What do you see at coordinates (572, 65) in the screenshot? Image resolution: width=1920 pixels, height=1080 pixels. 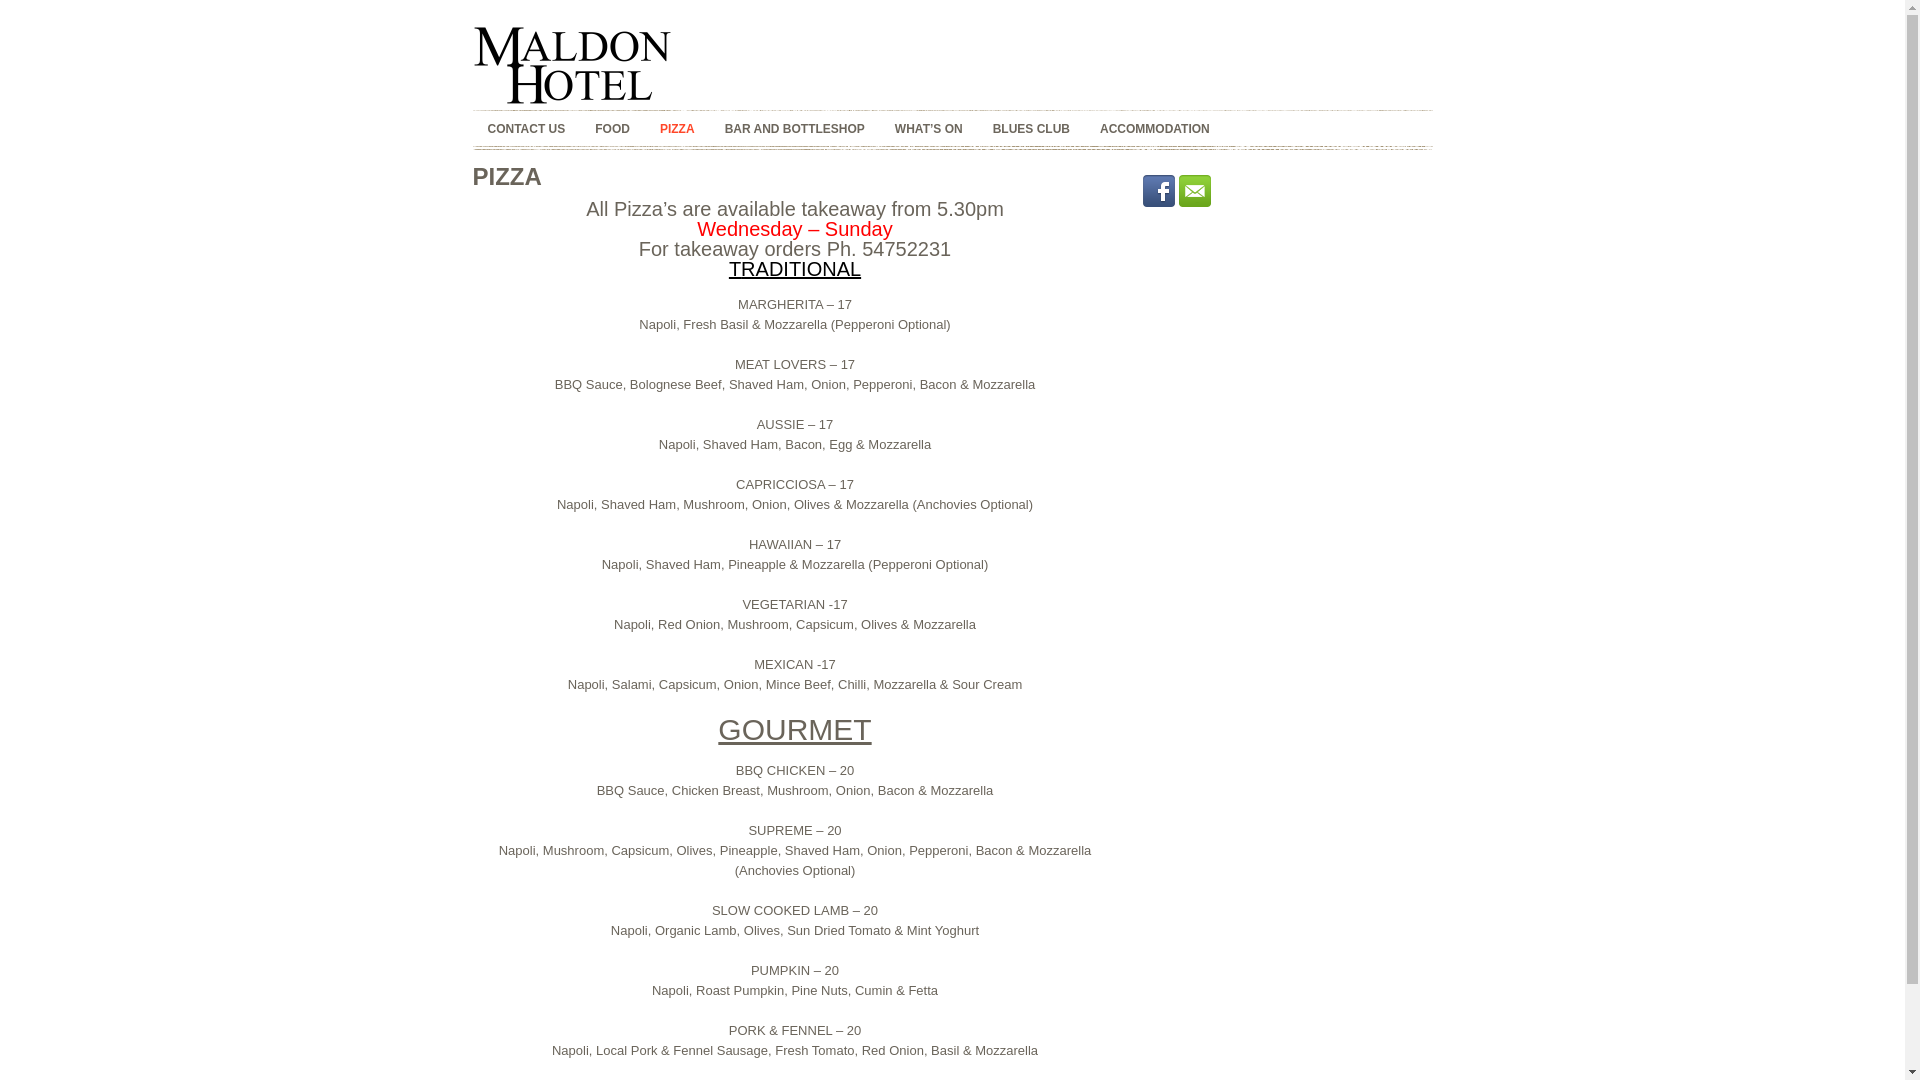 I see `Maldon Hotel` at bounding box center [572, 65].